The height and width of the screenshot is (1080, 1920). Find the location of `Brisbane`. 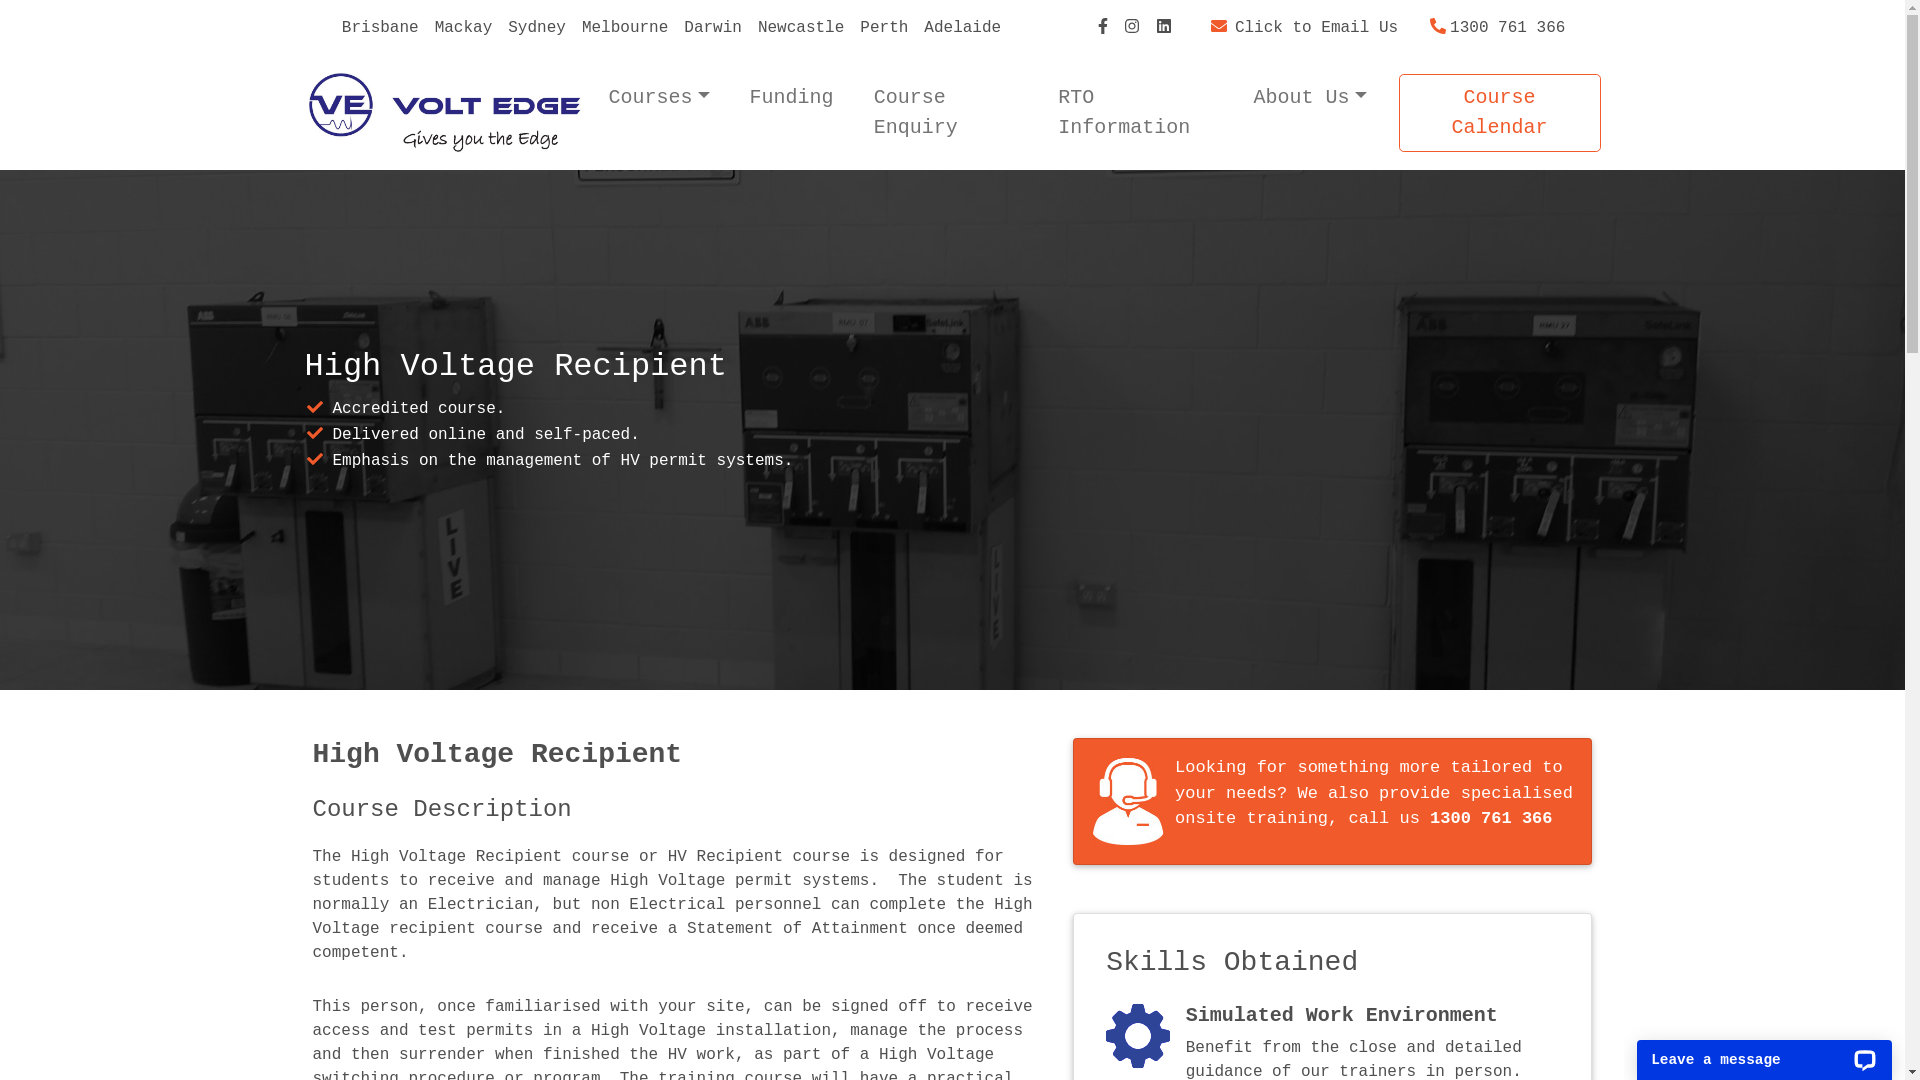

Brisbane is located at coordinates (380, 28).